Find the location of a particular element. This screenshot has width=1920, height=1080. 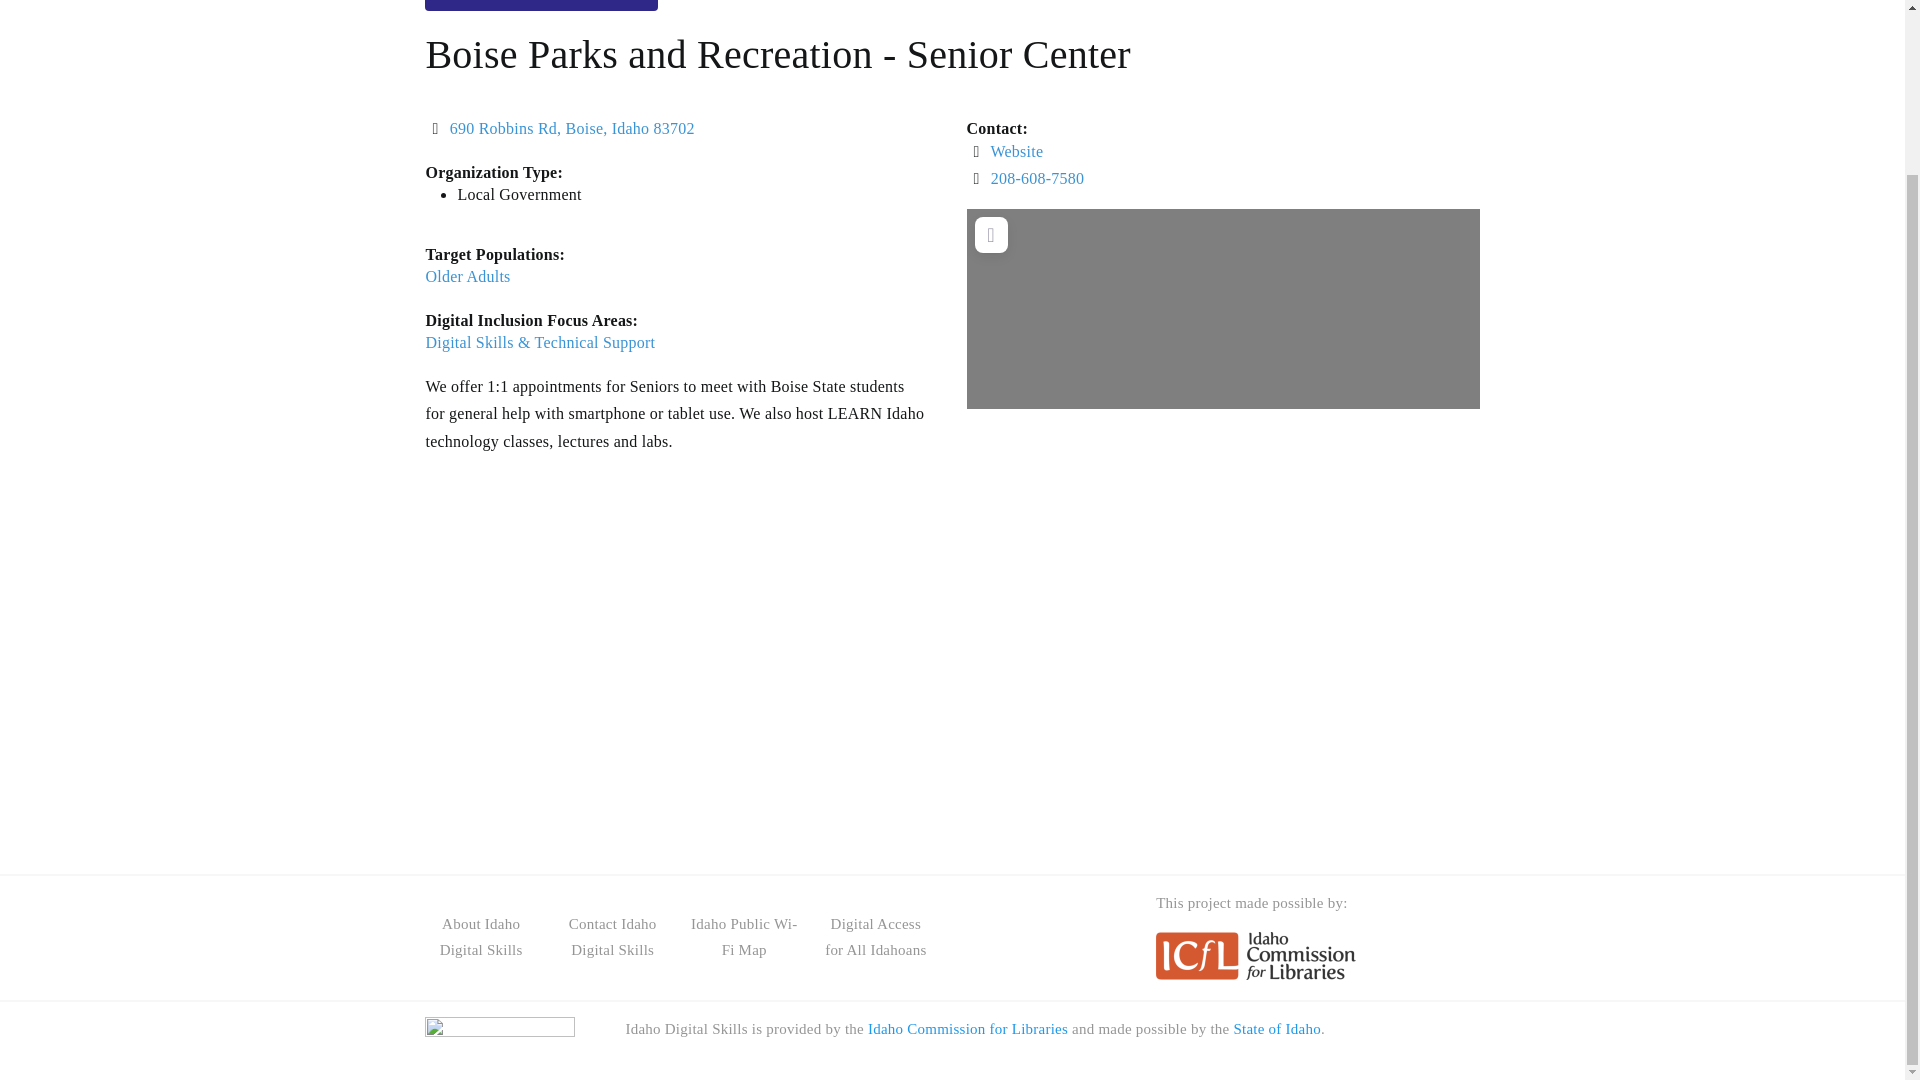

State of Idaho is located at coordinates (1276, 1028).